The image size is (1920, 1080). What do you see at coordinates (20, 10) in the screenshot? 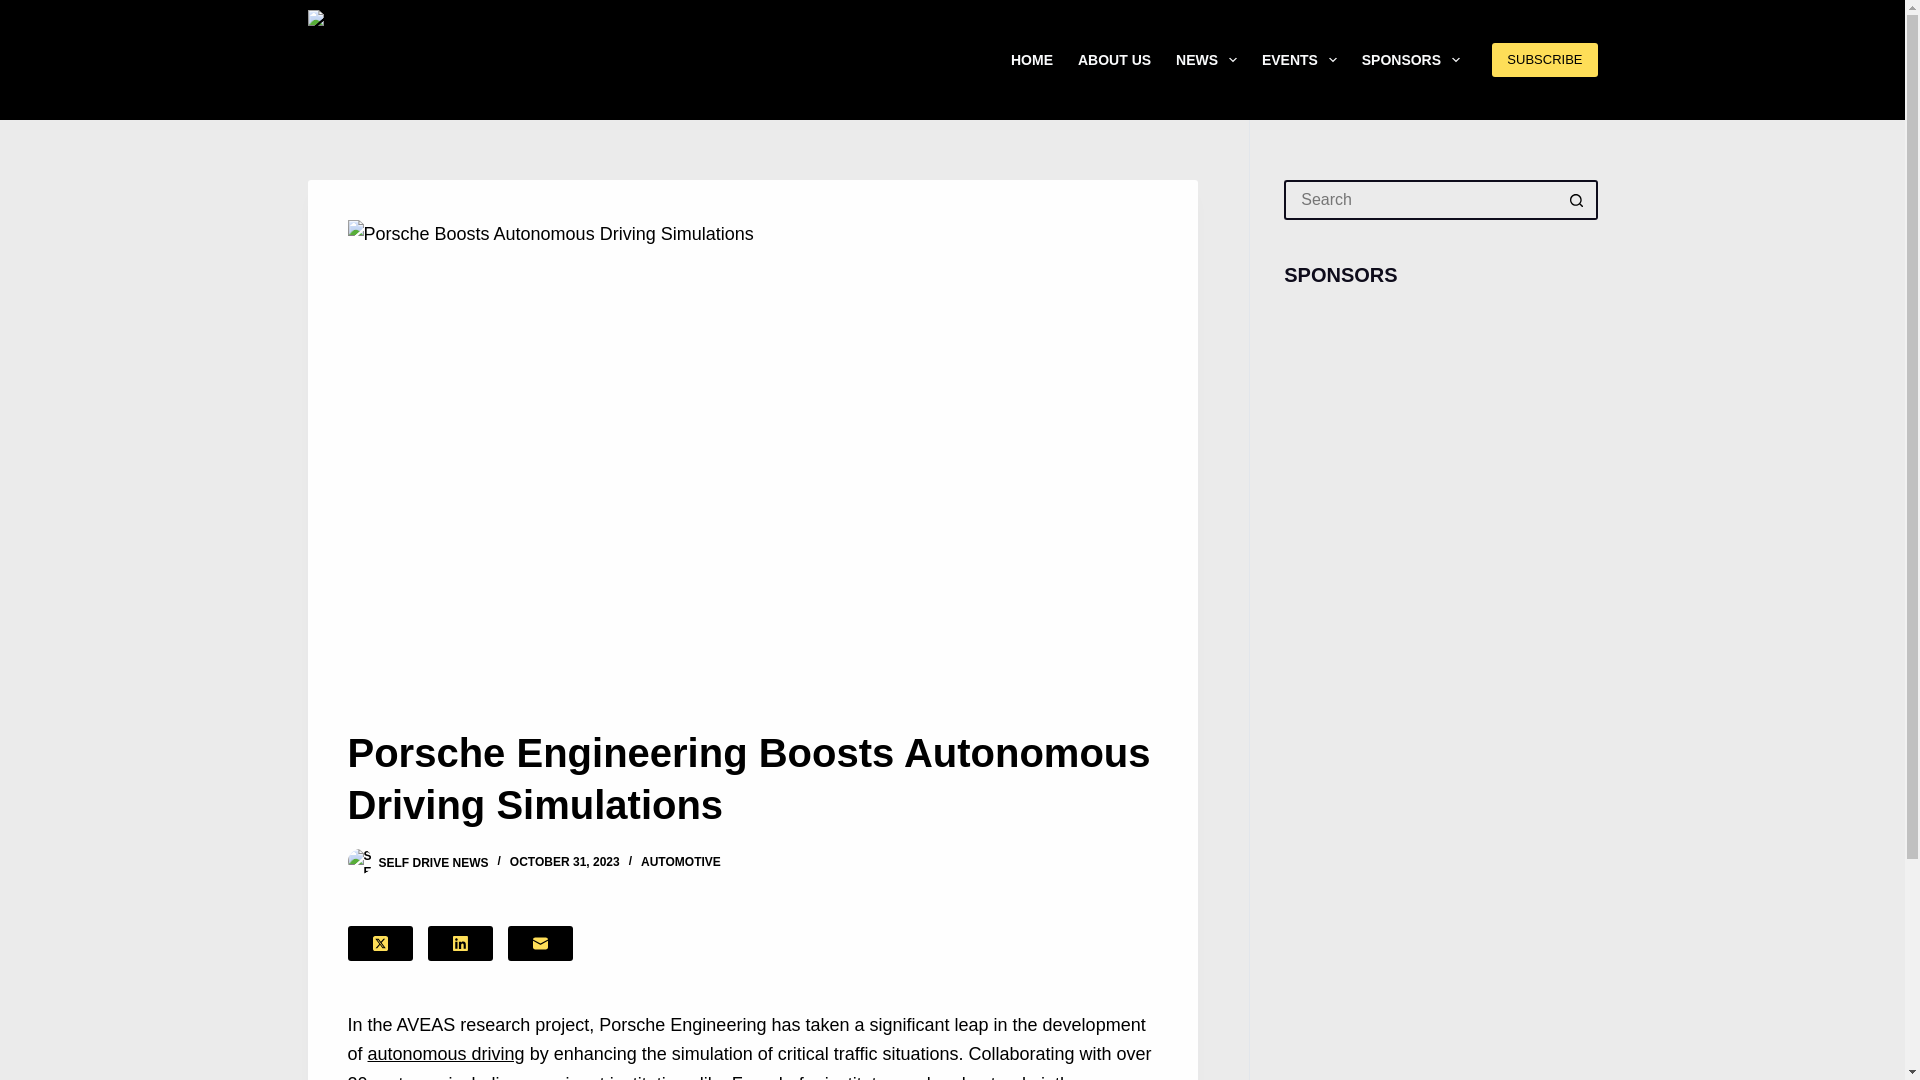
I see `Skip to content` at bounding box center [20, 10].